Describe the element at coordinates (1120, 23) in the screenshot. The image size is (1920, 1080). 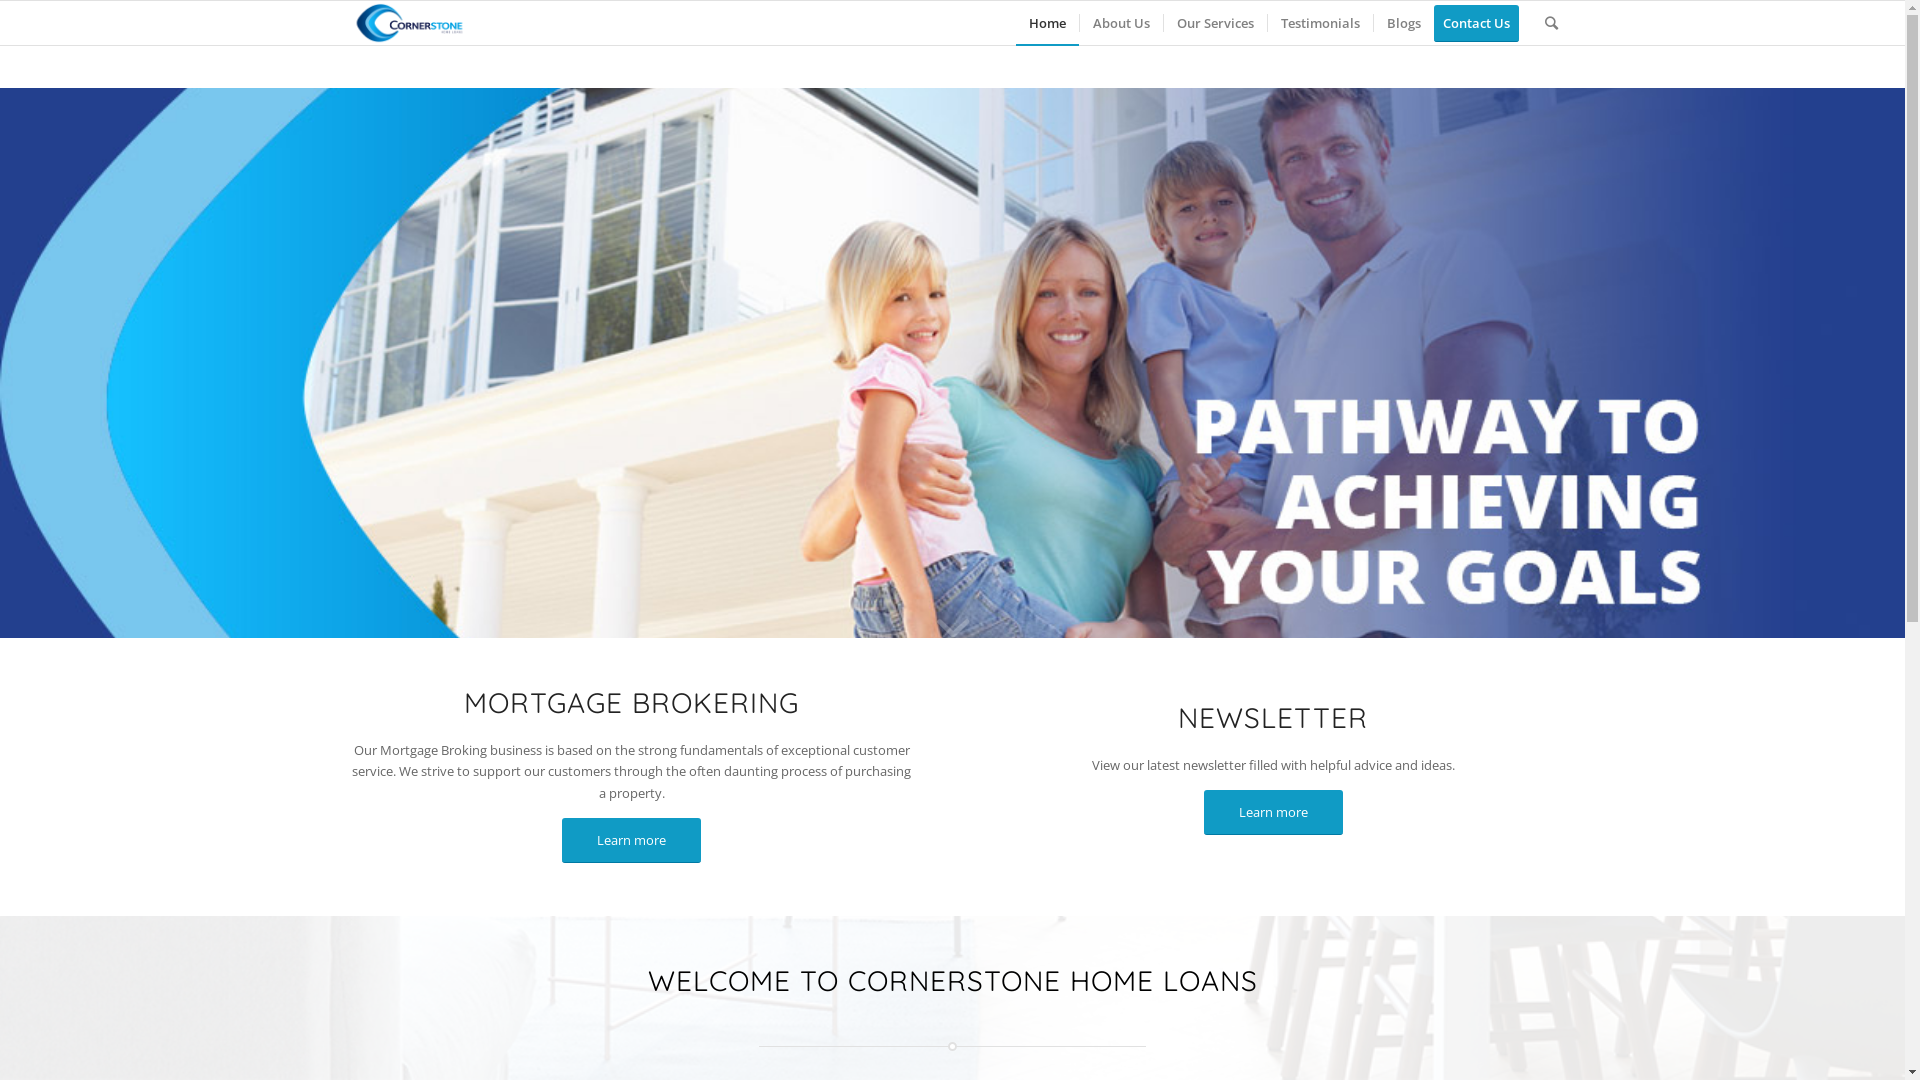
I see `About Us` at that location.